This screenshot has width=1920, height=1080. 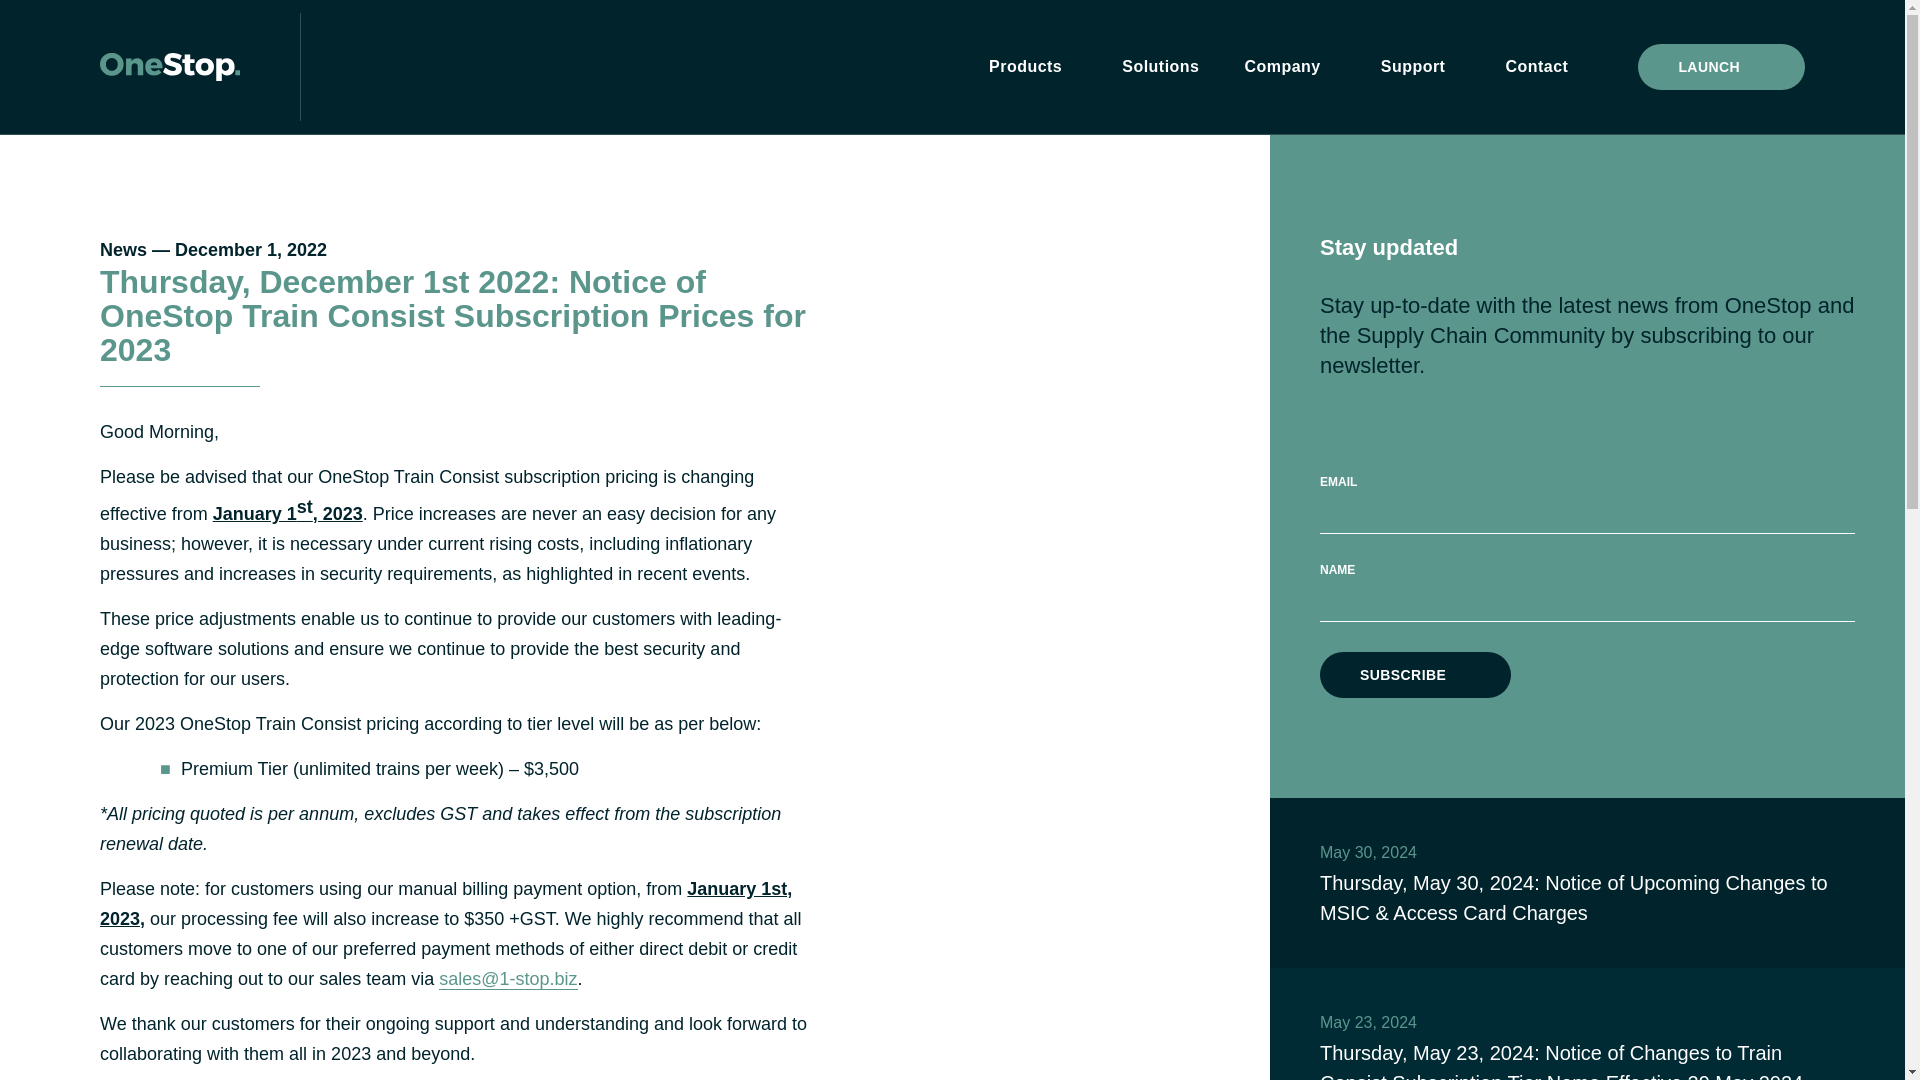 What do you see at coordinates (1160, 67) in the screenshot?
I see `Solutions` at bounding box center [1160, 67].